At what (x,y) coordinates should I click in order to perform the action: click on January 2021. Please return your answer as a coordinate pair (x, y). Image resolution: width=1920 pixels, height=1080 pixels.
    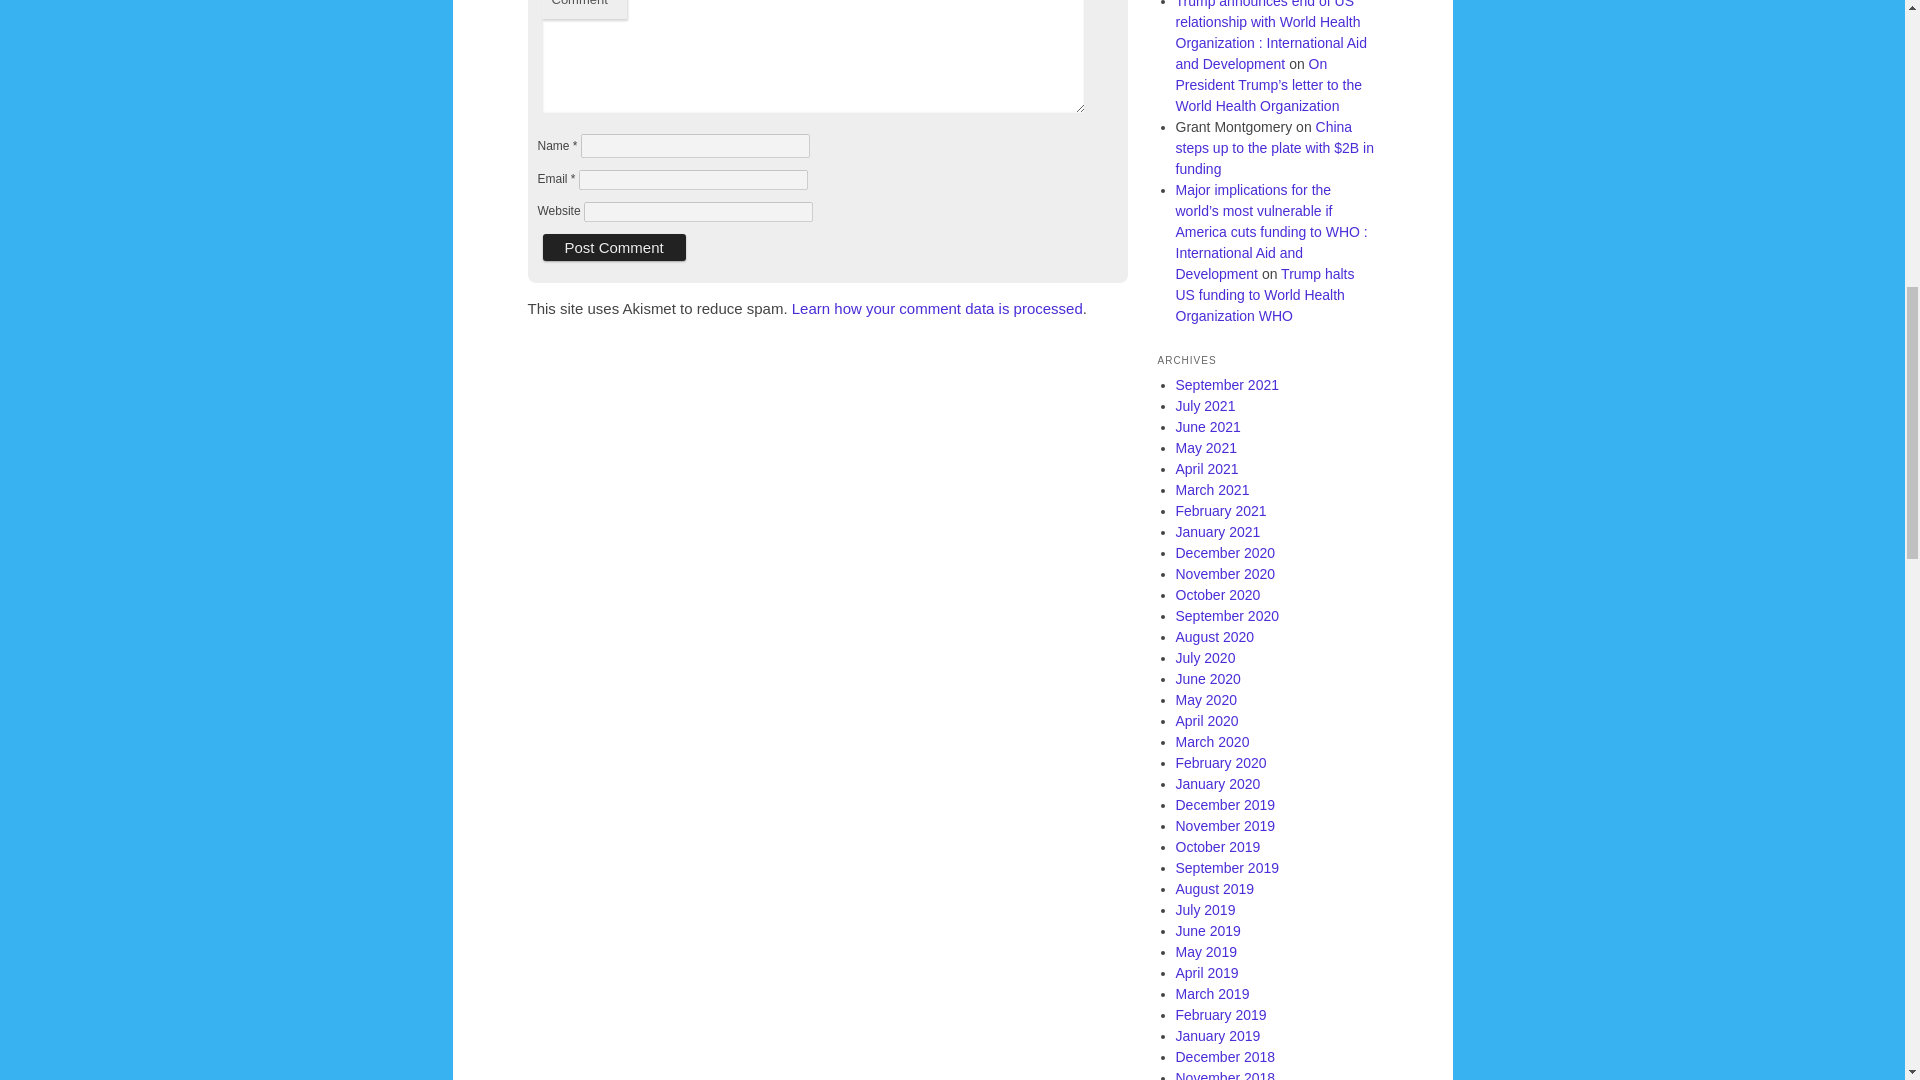
    Looking at the image, I should click on (1218, 532).